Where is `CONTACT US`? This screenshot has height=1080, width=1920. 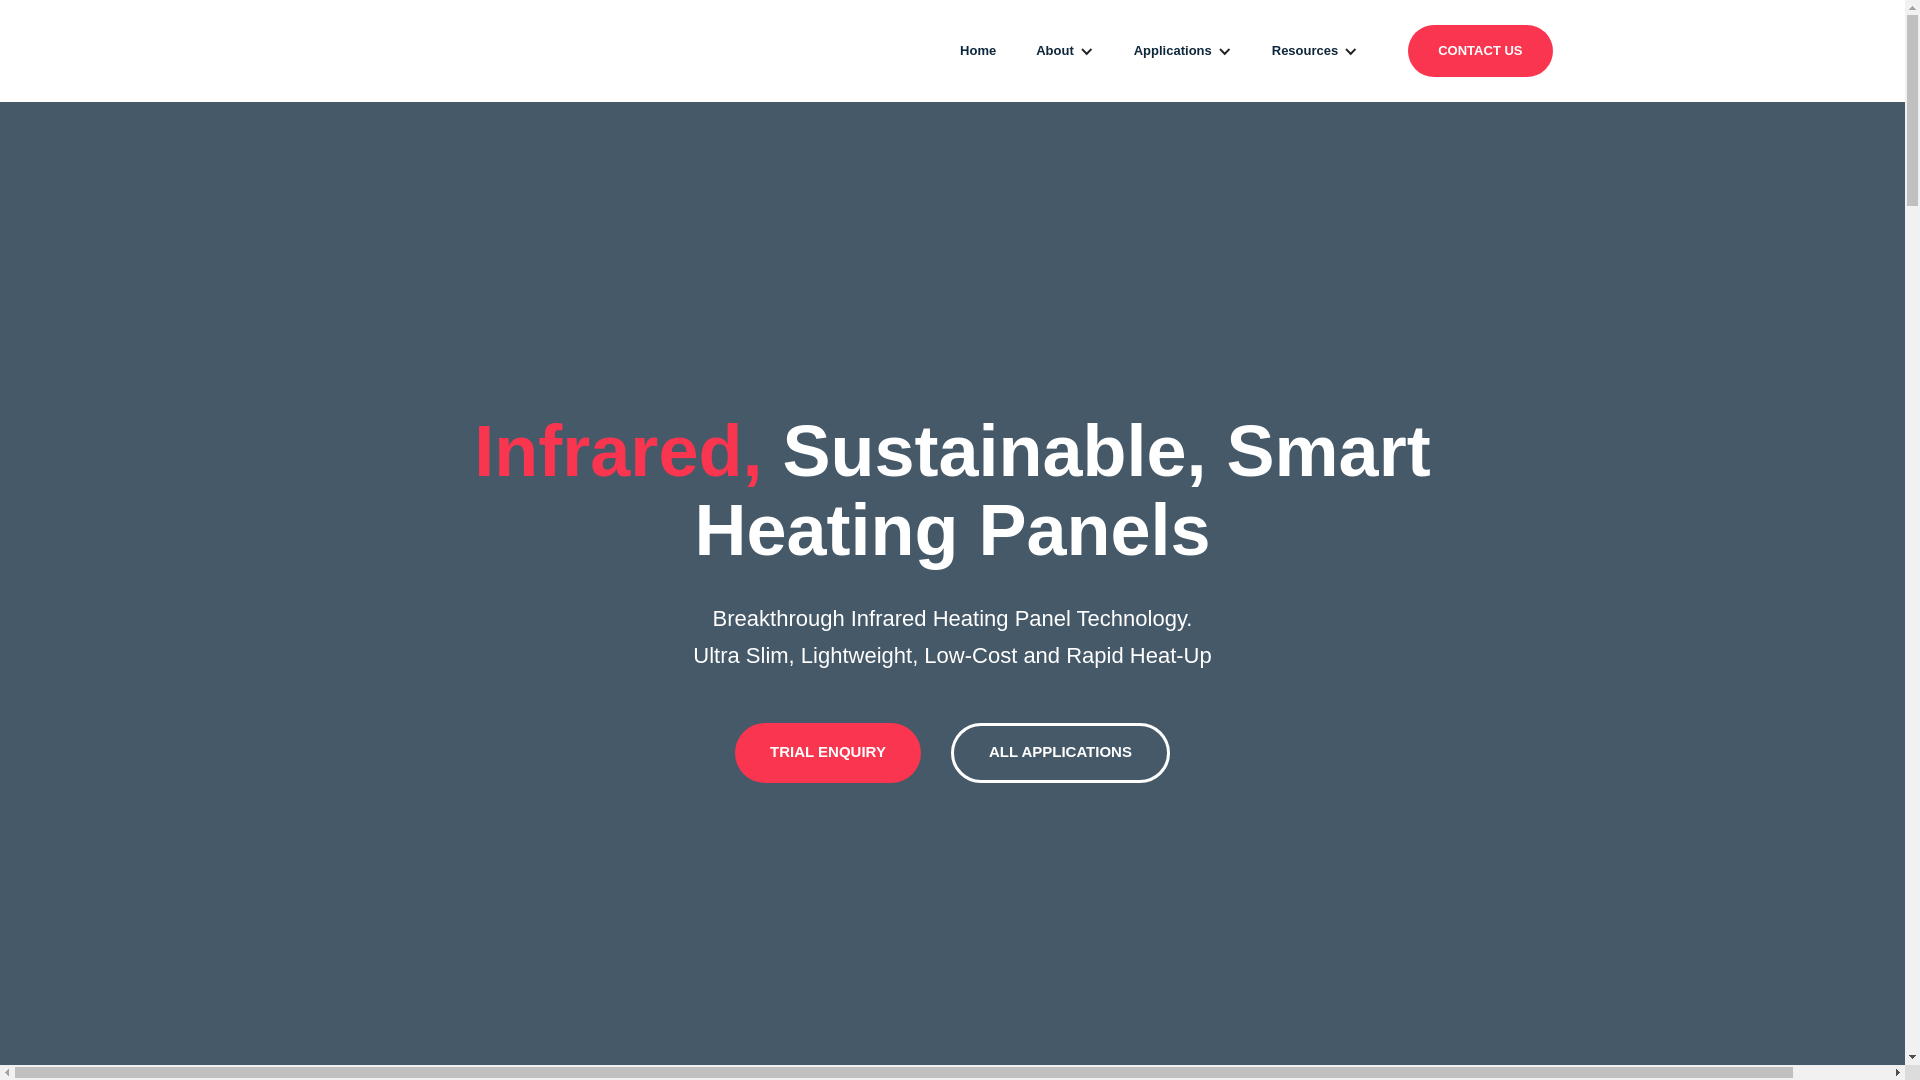
CONTACT US is located at coordinates (1480, 51).